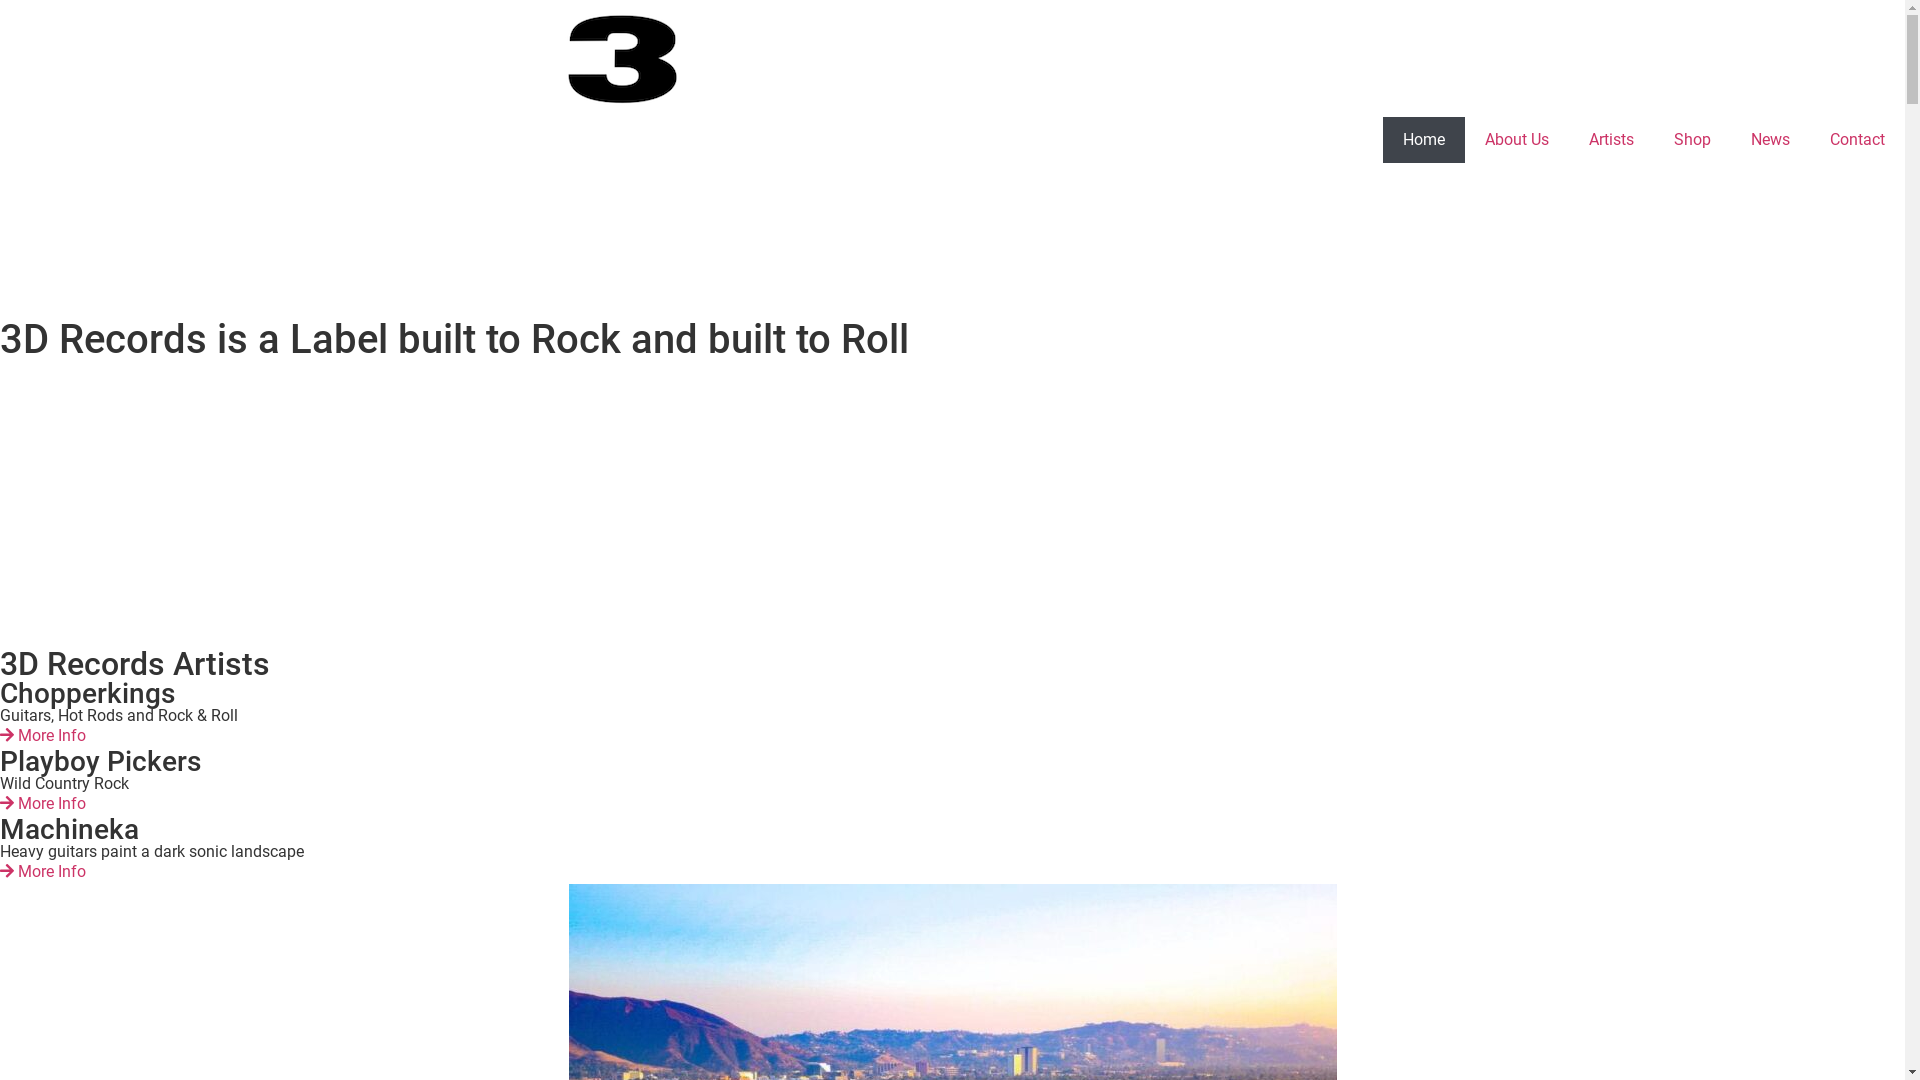 This screenshot has height=1080, width=1920. I want to click on Home, so click(1424, 140).